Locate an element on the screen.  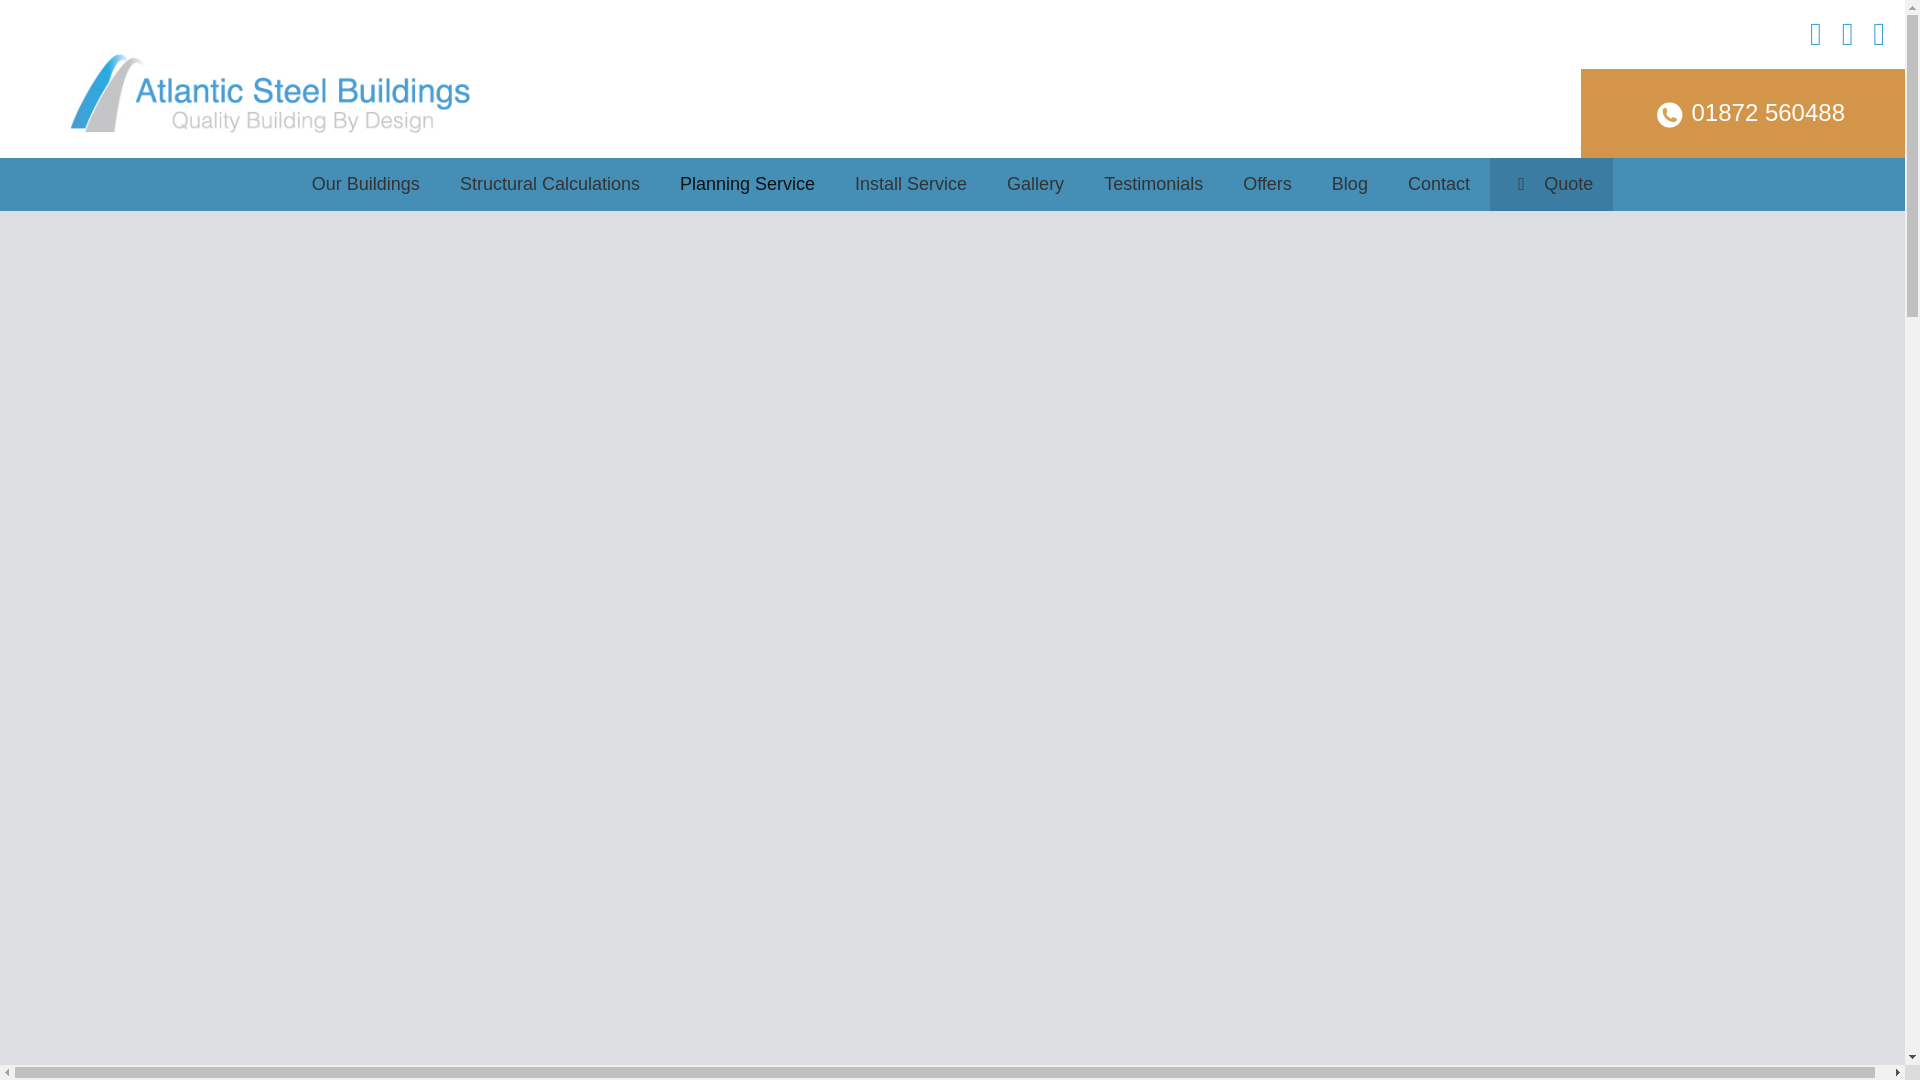
Our Buildings is located at coordinates (365, 184).